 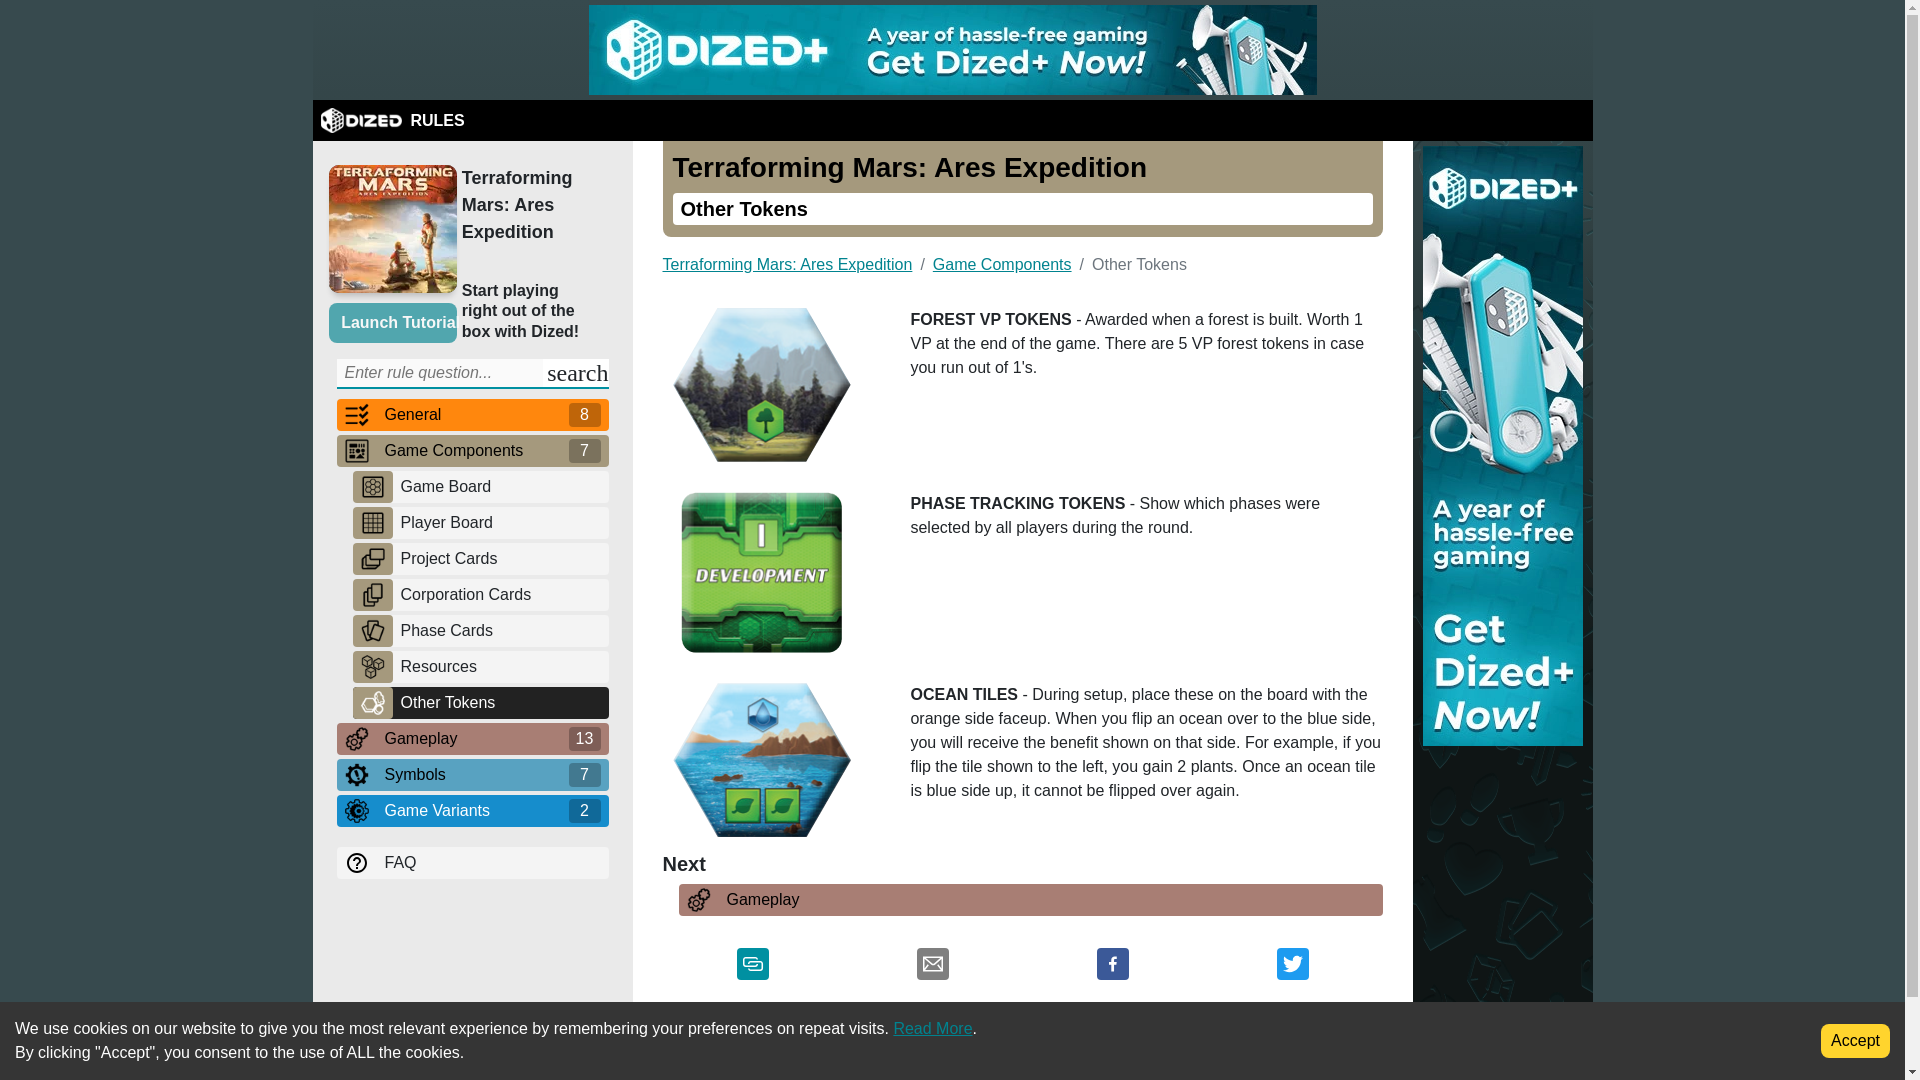 I want to click on Gameplay, so click(x=472, y=738).